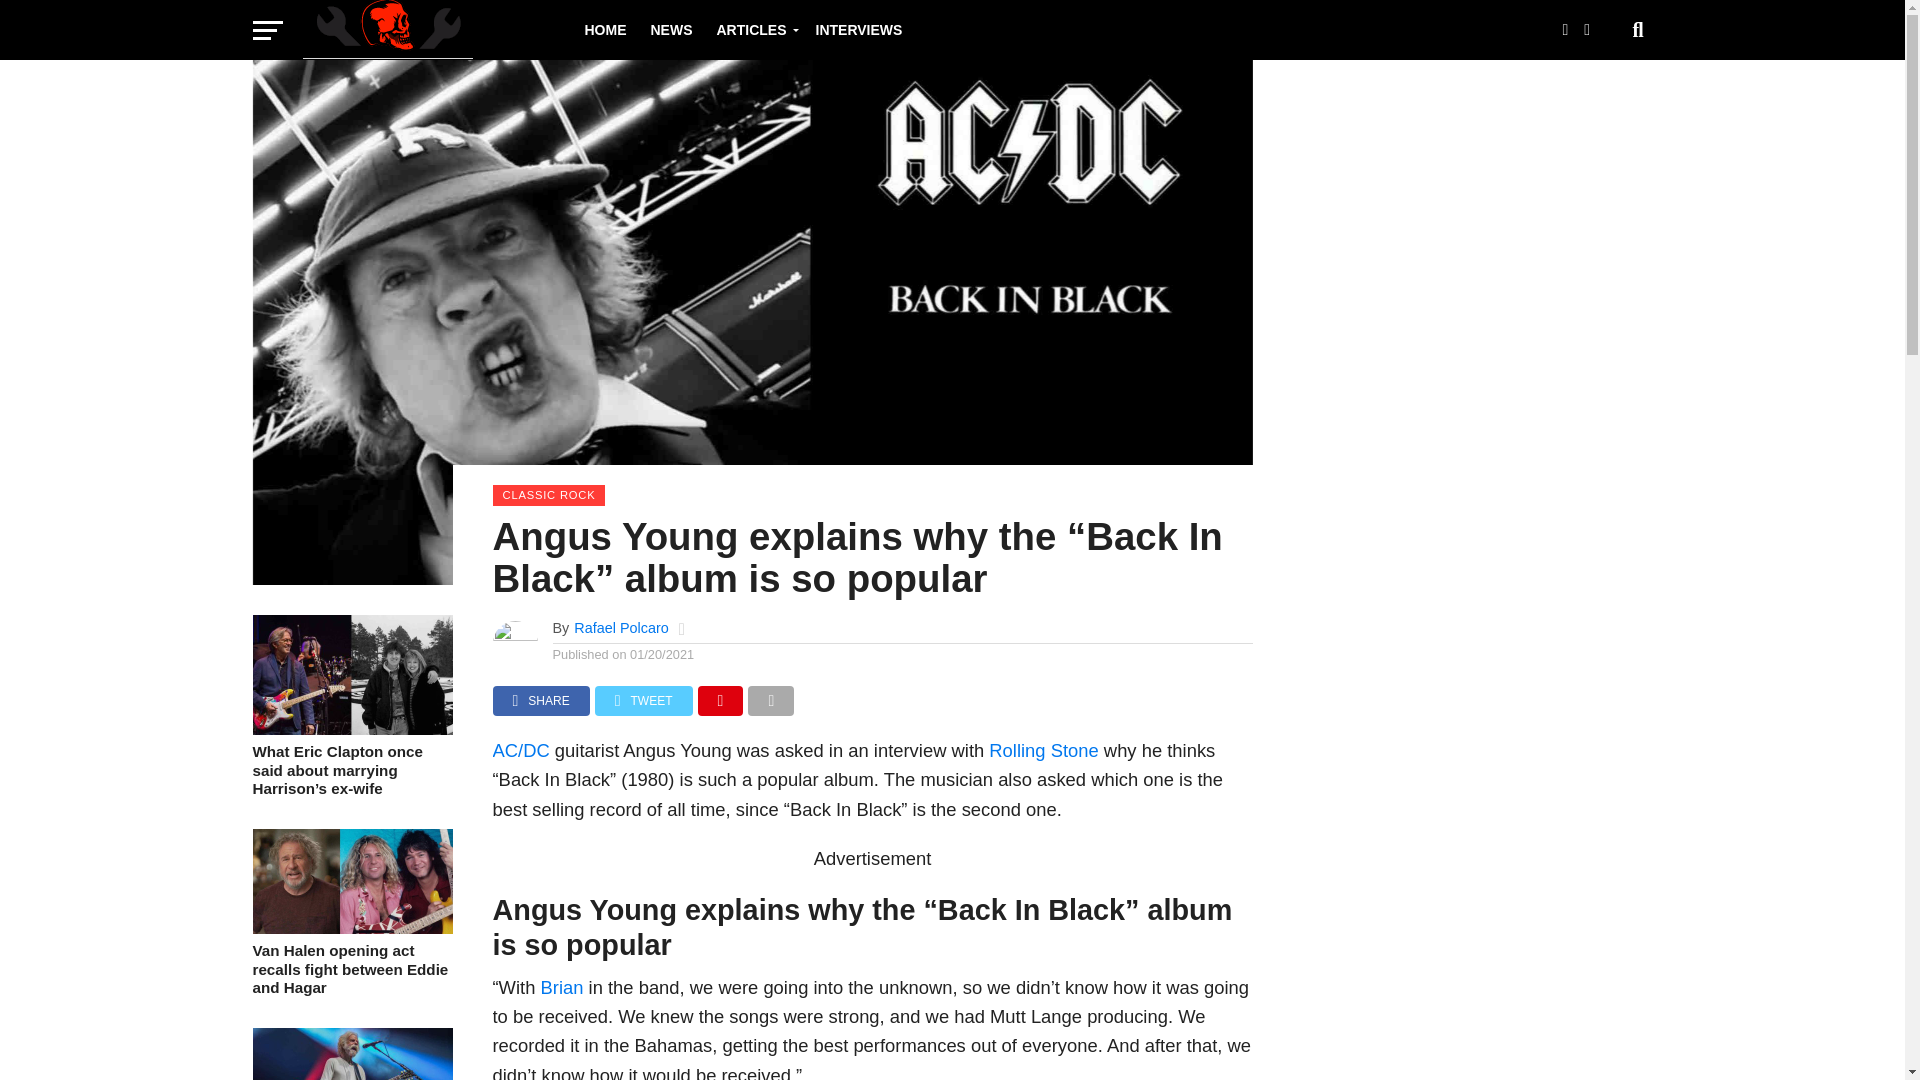 The height and width of the screenshot is (1080, 1920). Describe the element at coordinates (351, 969) in the screenshot. I see `Van Halen opening act recalls fight between Eddie and Hagar` at that location.